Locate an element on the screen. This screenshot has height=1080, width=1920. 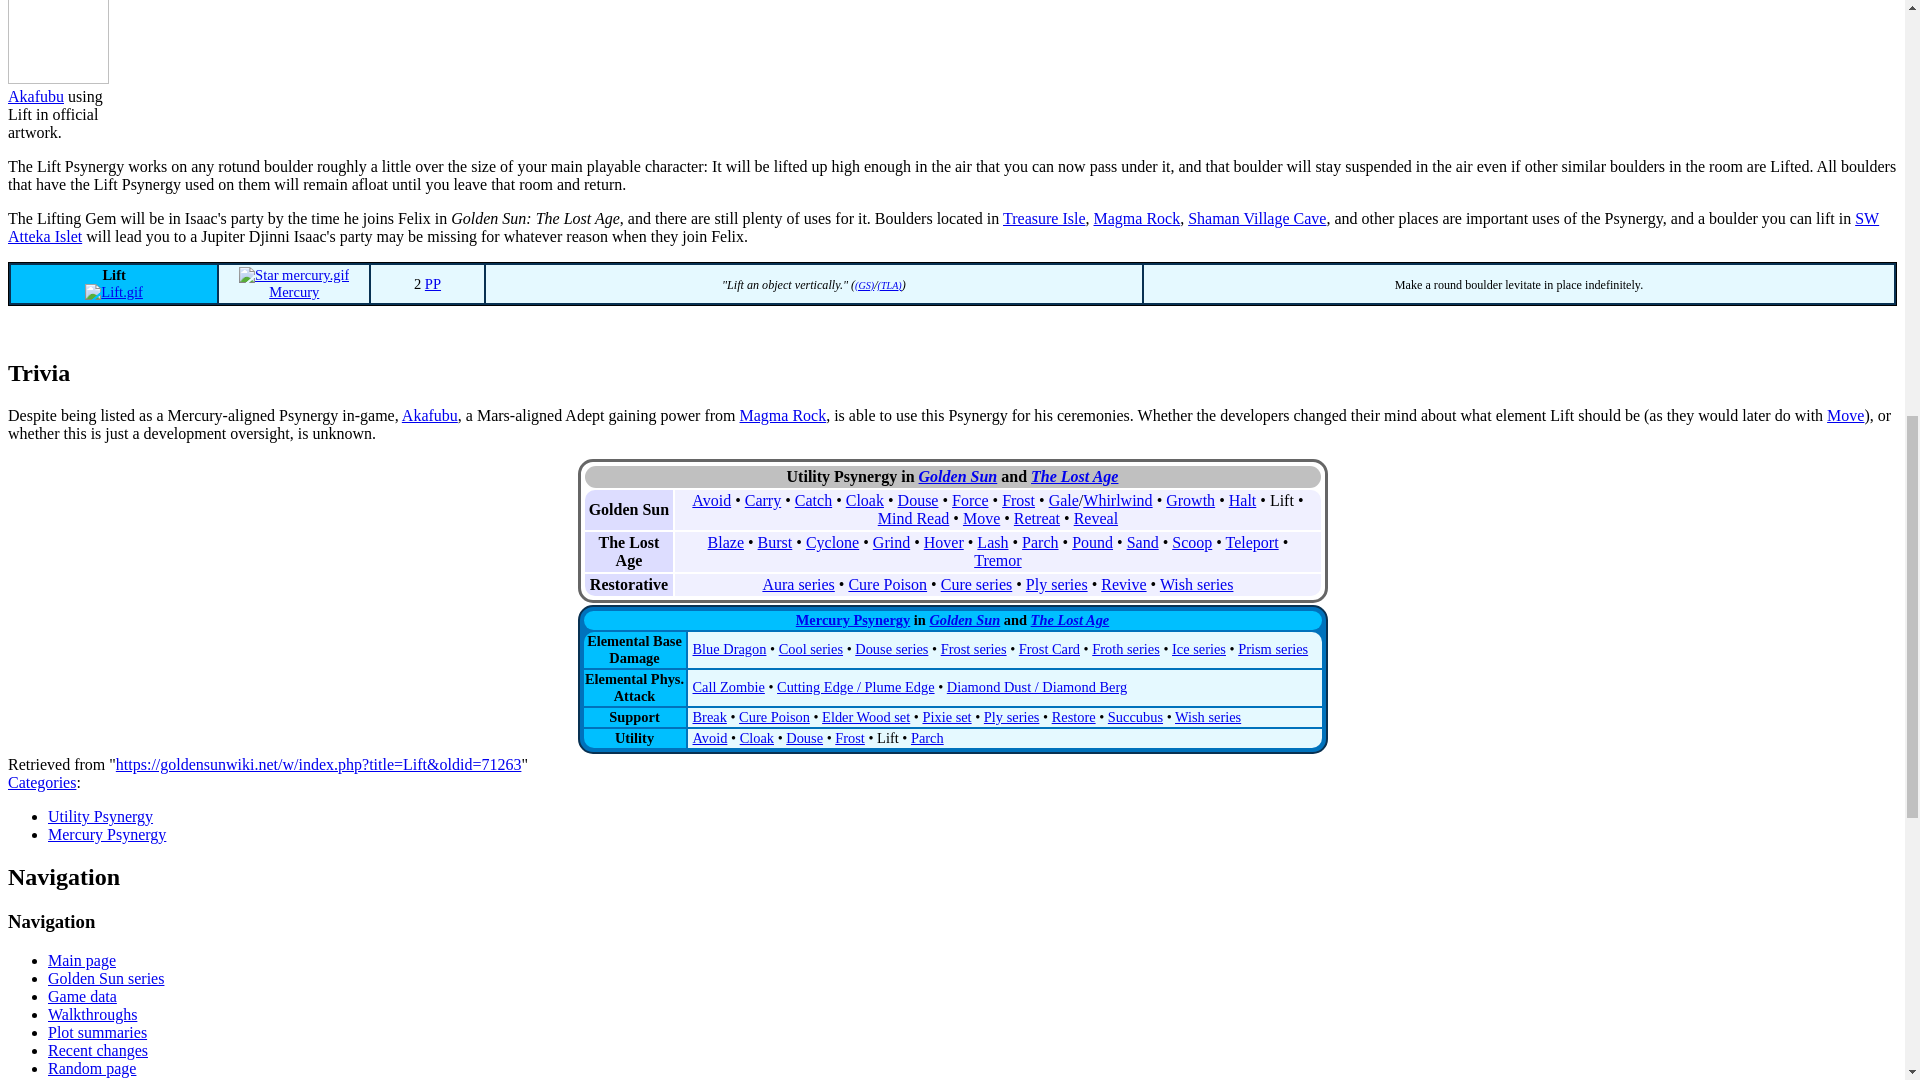
Carry is located at coordinates (762, 500).